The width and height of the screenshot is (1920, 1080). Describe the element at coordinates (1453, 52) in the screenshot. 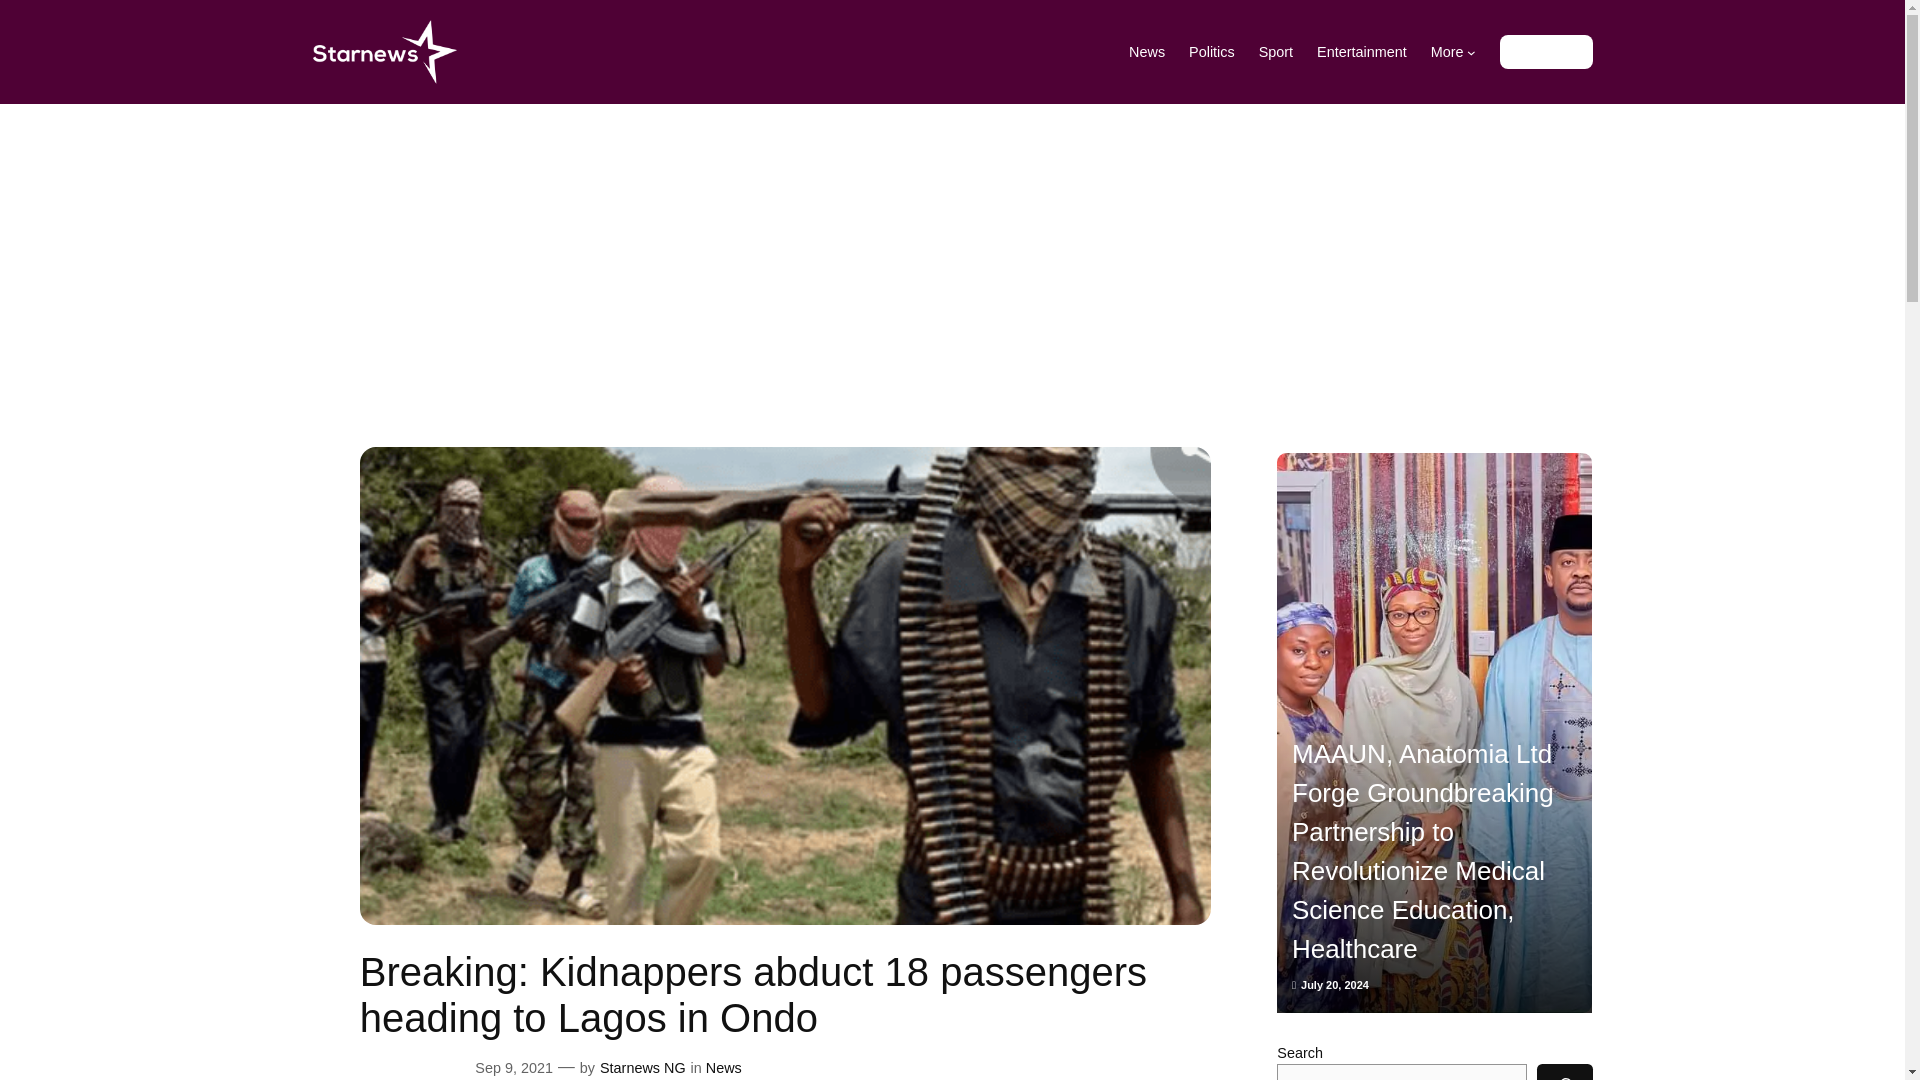

I see `More` at that location.